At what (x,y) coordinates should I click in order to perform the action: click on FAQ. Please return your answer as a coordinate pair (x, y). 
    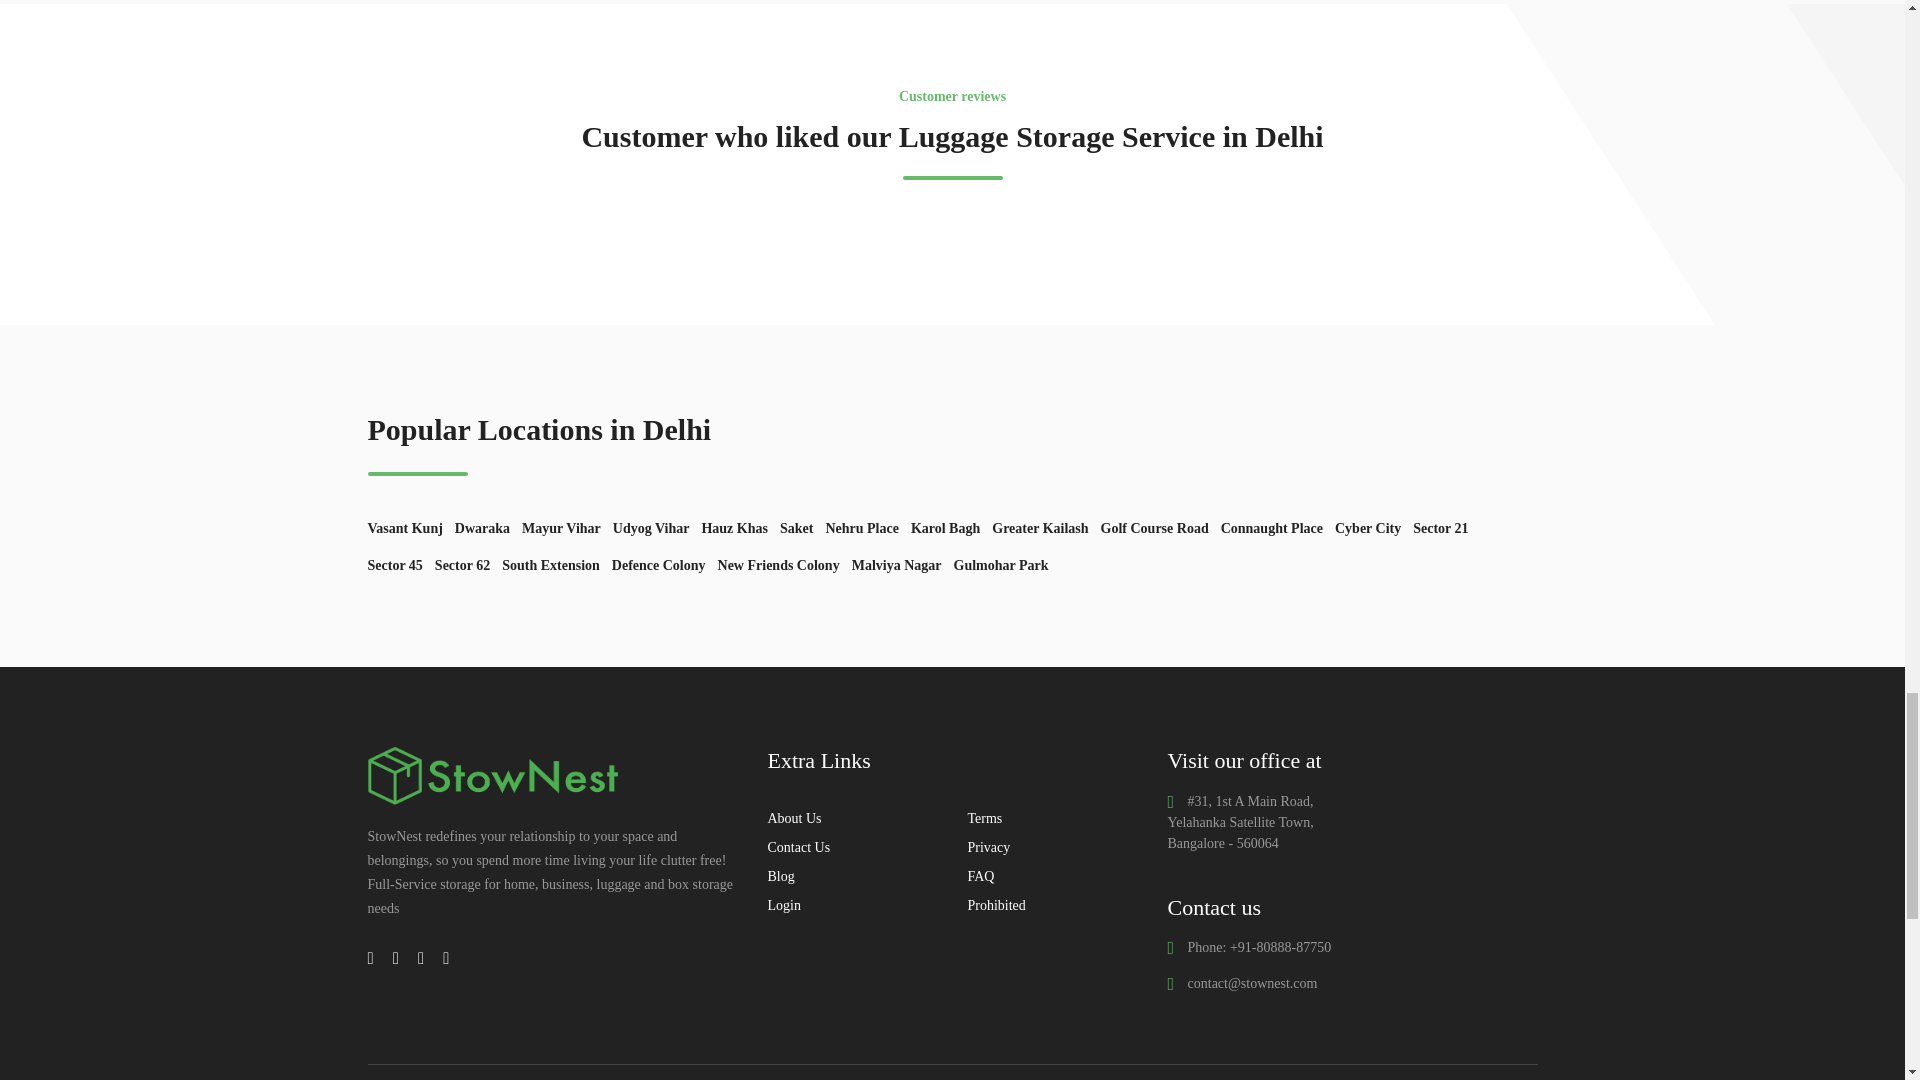
    Looking at the image, I should click on (980, 876).